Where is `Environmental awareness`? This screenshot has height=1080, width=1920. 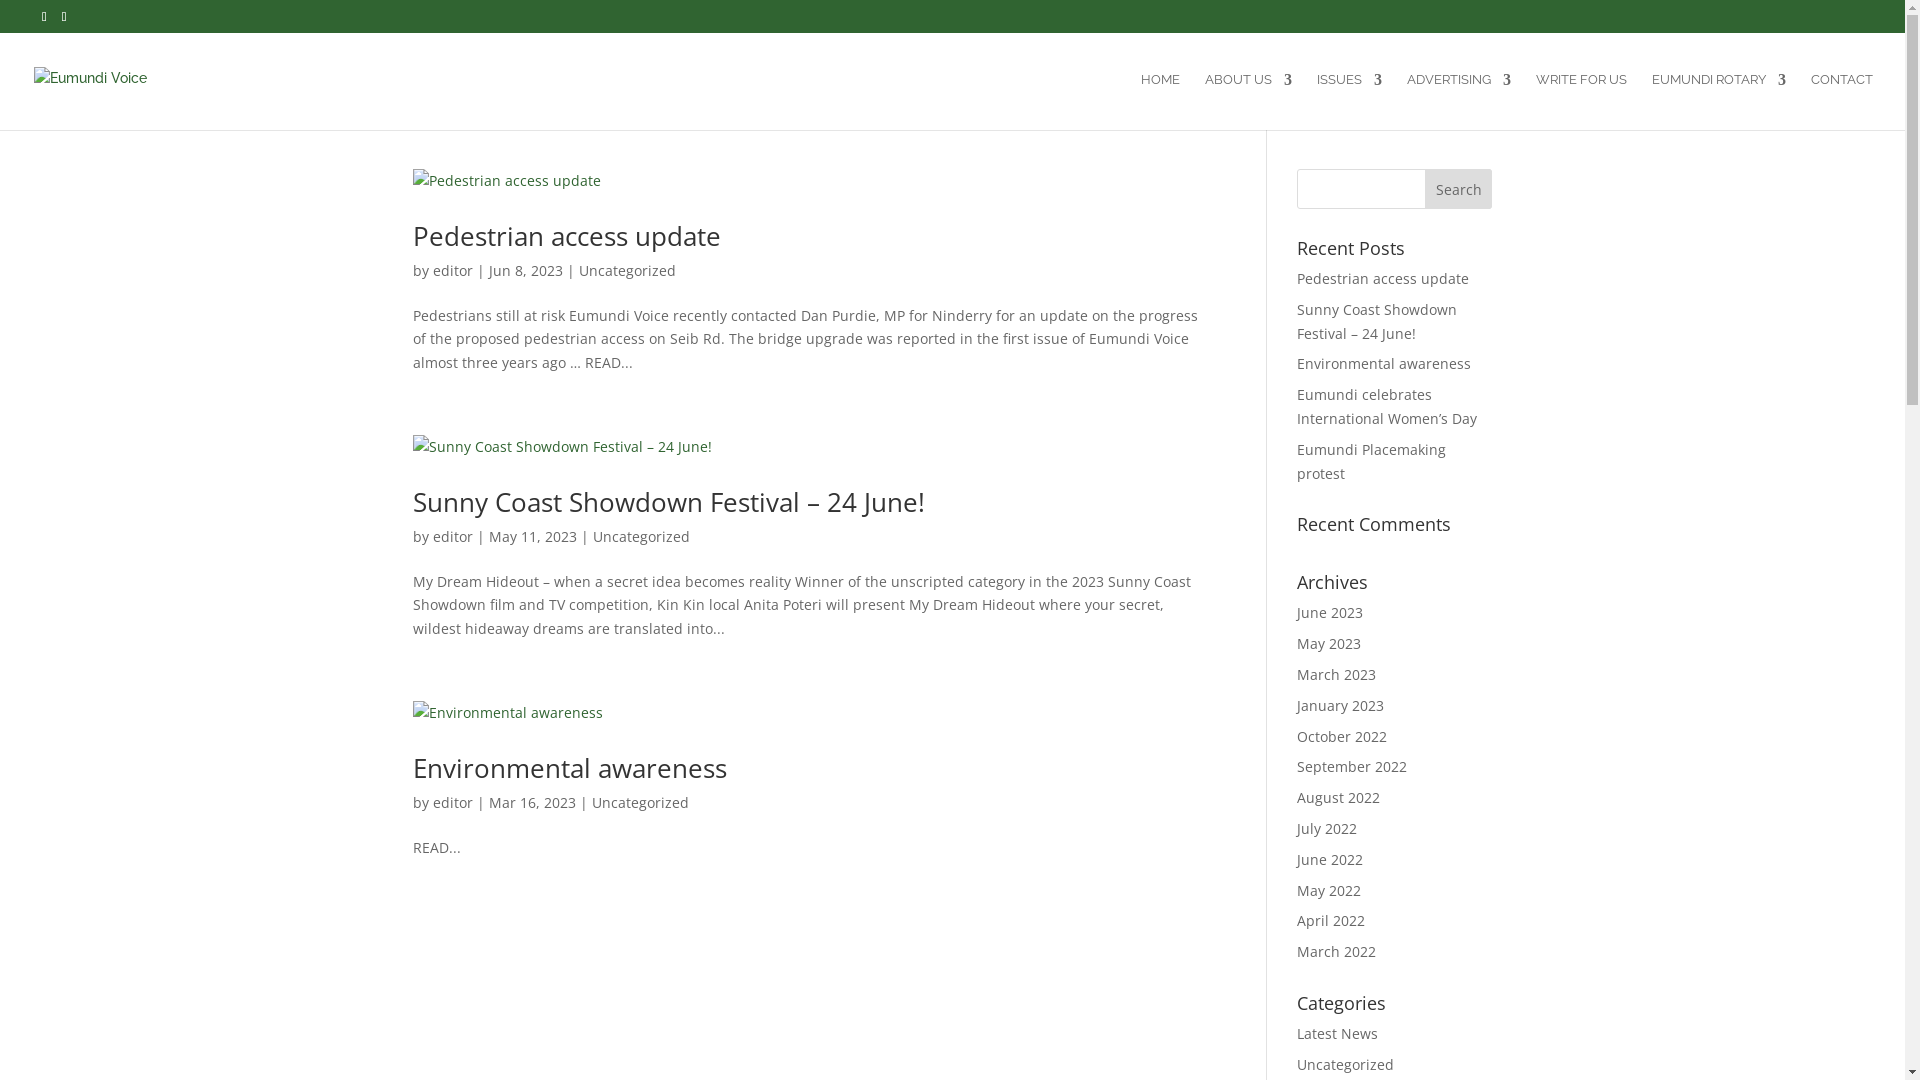 Environmental awareness is located at coordinates (569, 768).